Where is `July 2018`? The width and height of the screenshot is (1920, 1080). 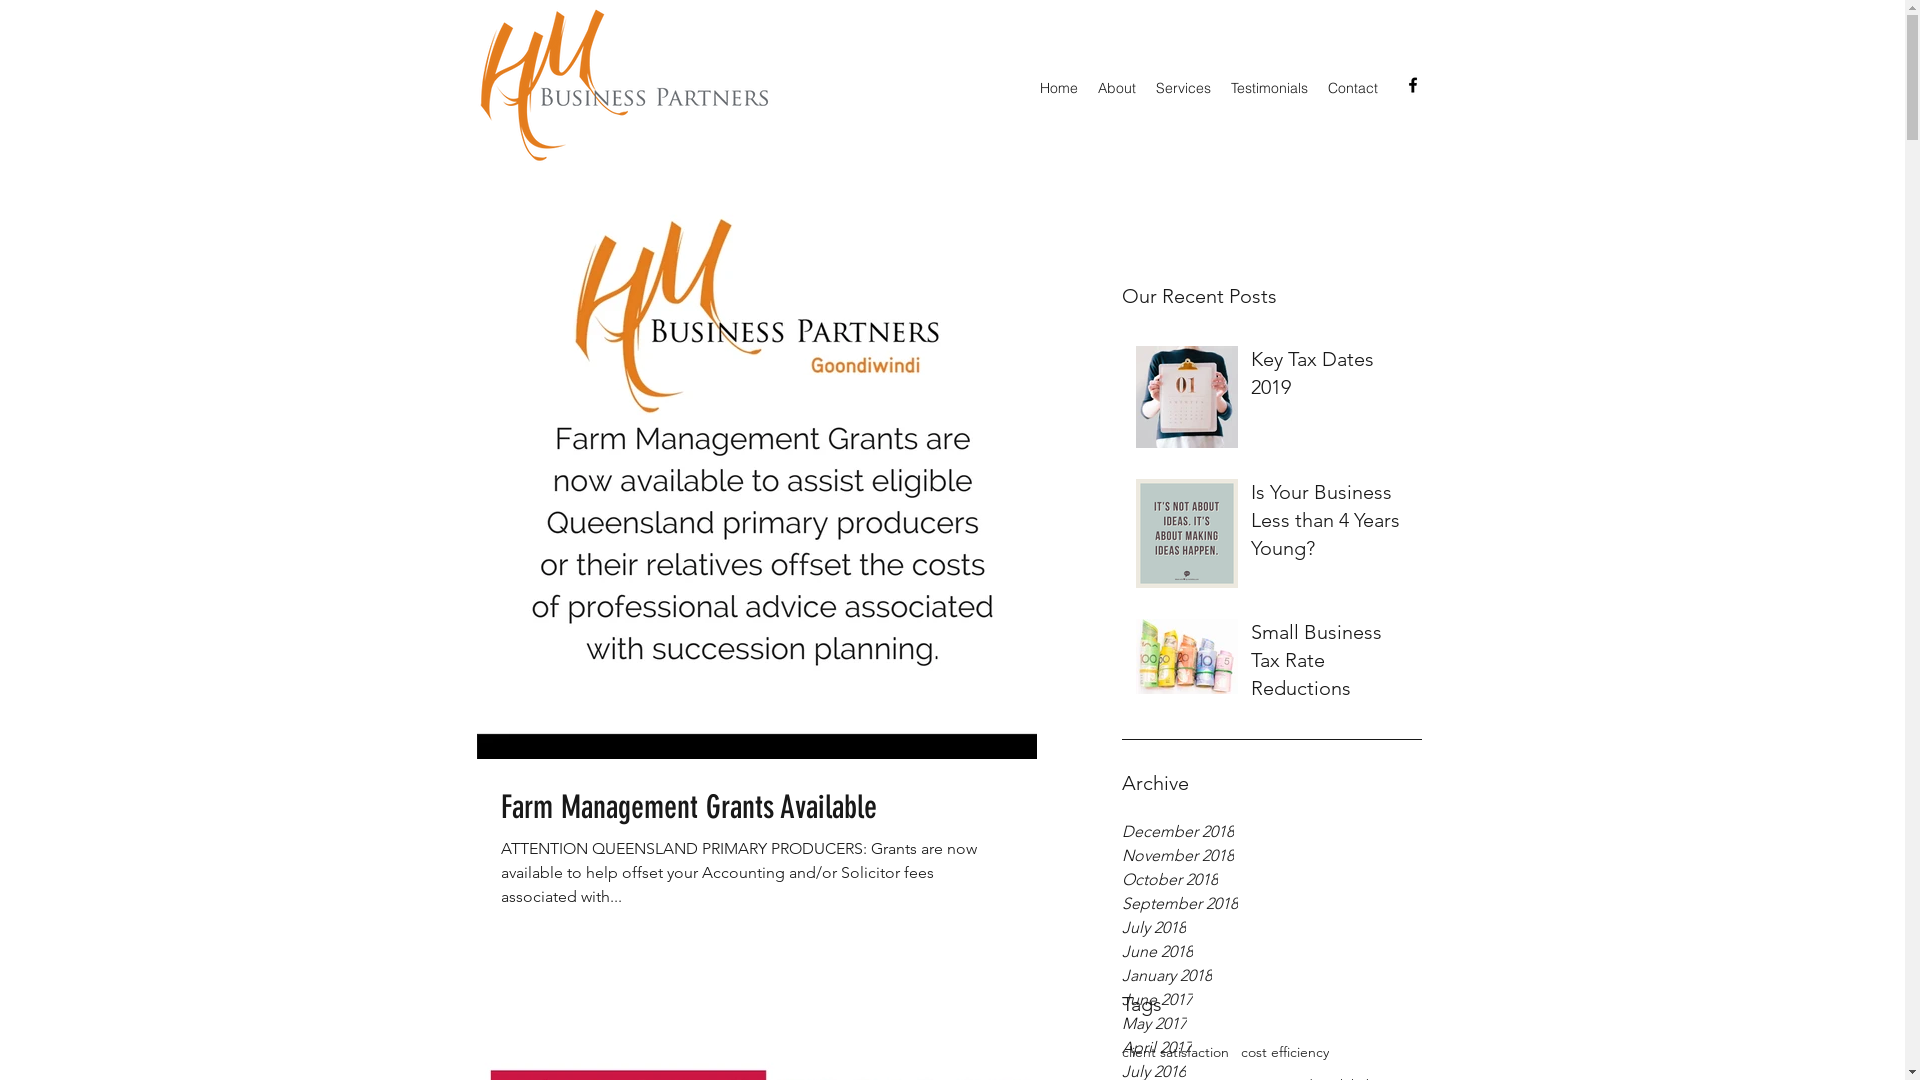 July 2018 is located at coordinates (1272, 928).